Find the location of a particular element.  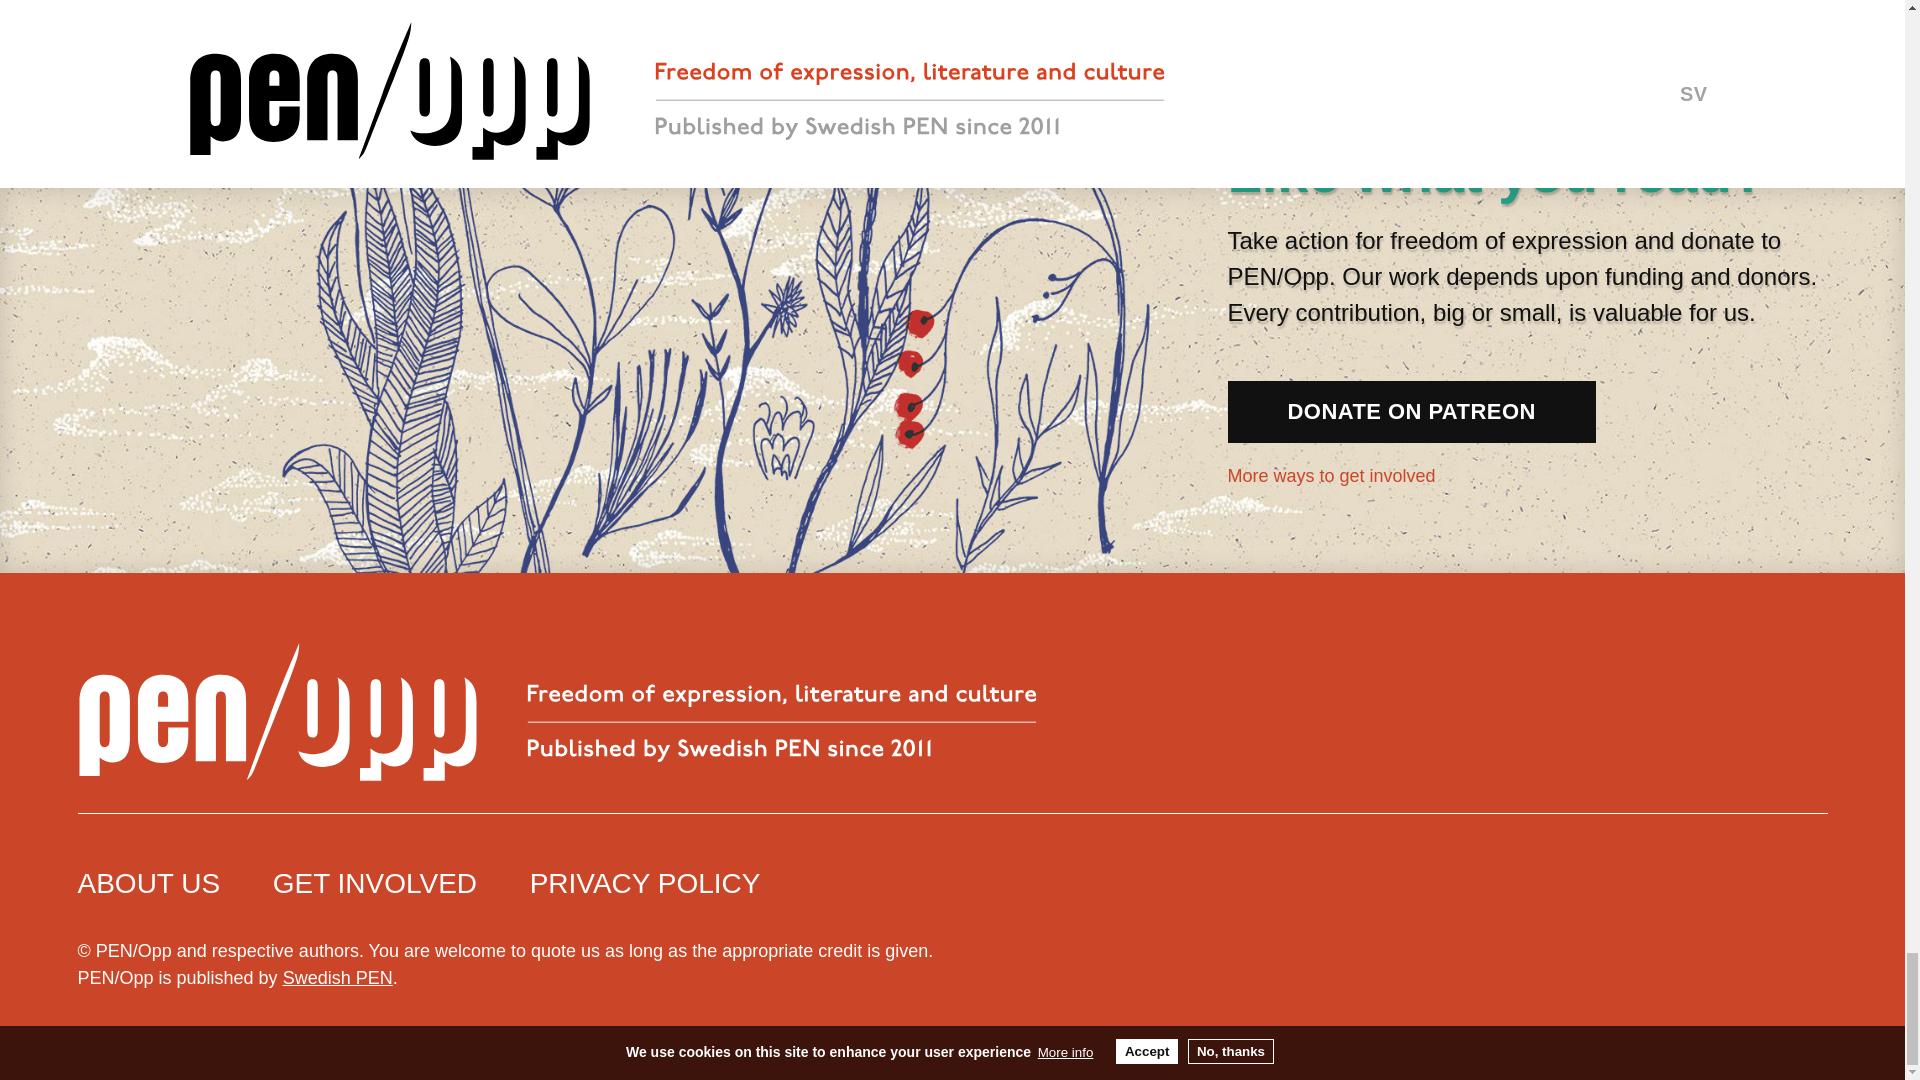

More ways to get involved is located at coordinates (1354, 476).